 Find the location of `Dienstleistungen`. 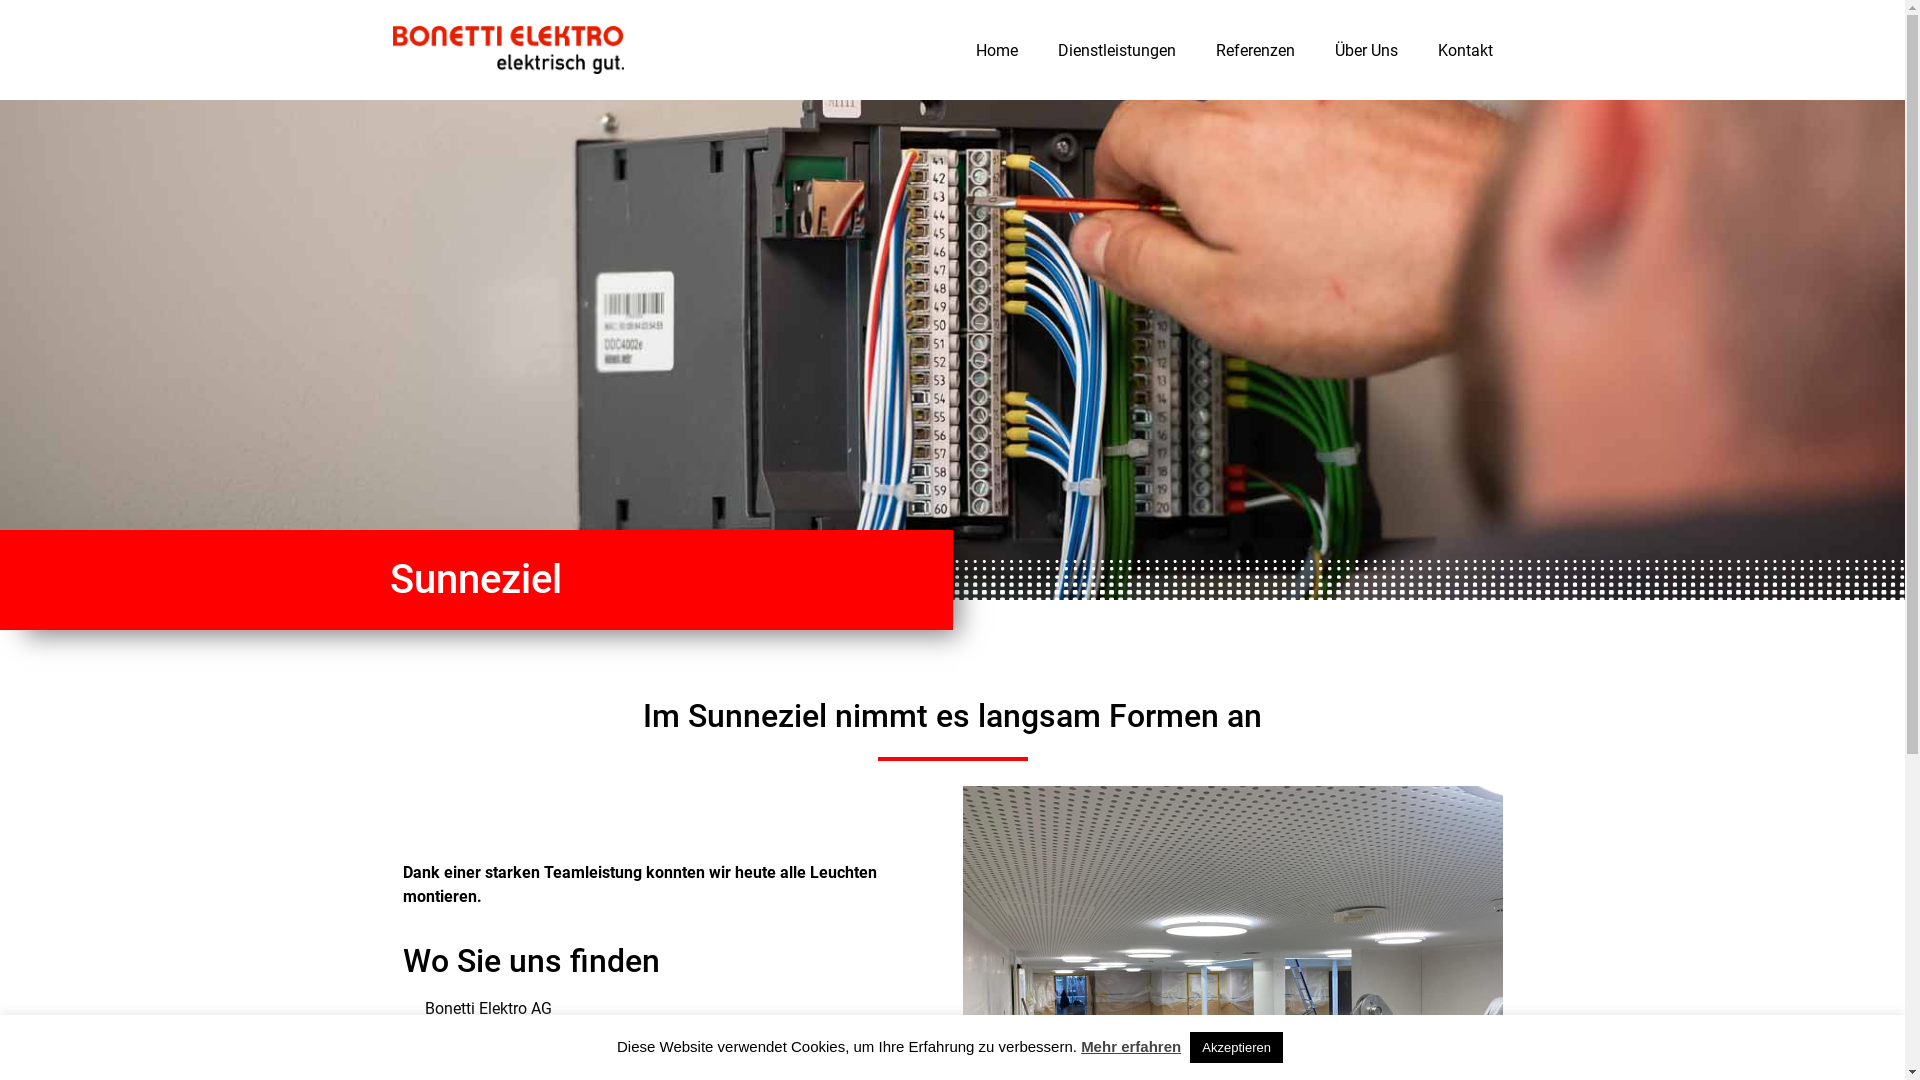

Dienstleistungen is located at coordinates (1117, 50).